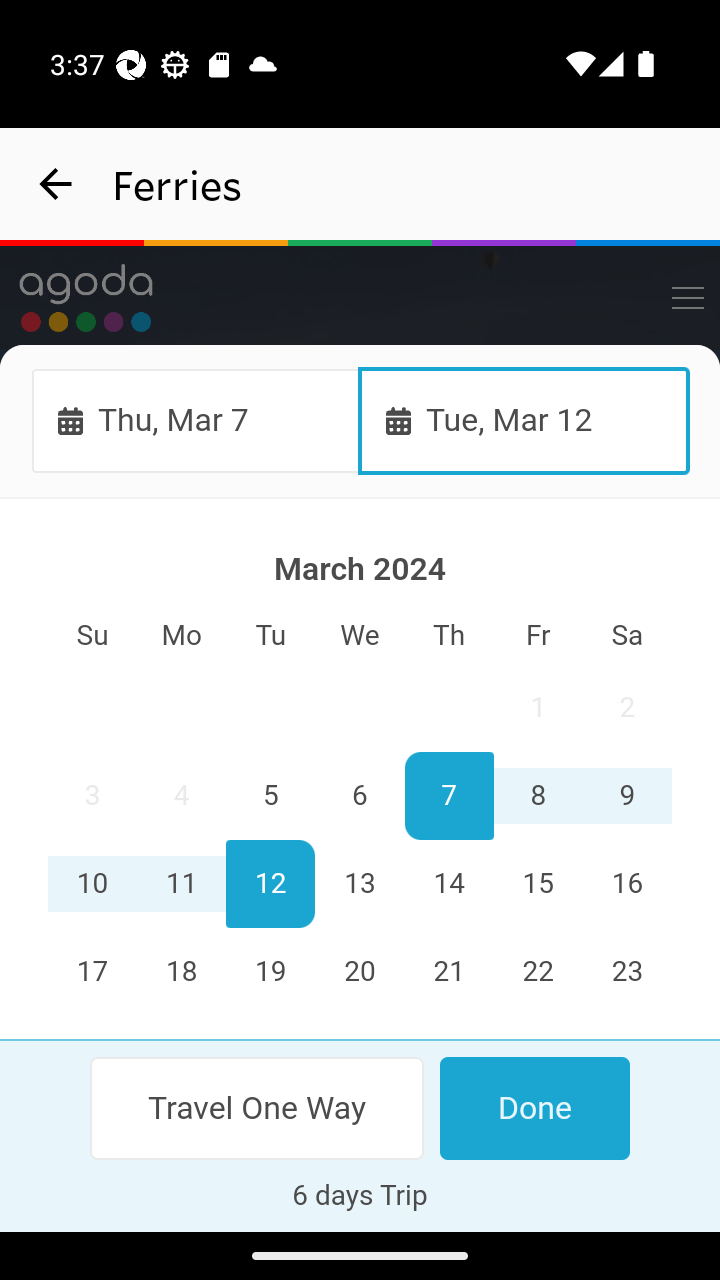 This screenshot has height=1280, width=720. Describe the element at coordinates (626, 972) in the screenshot. I see `23` at that location.